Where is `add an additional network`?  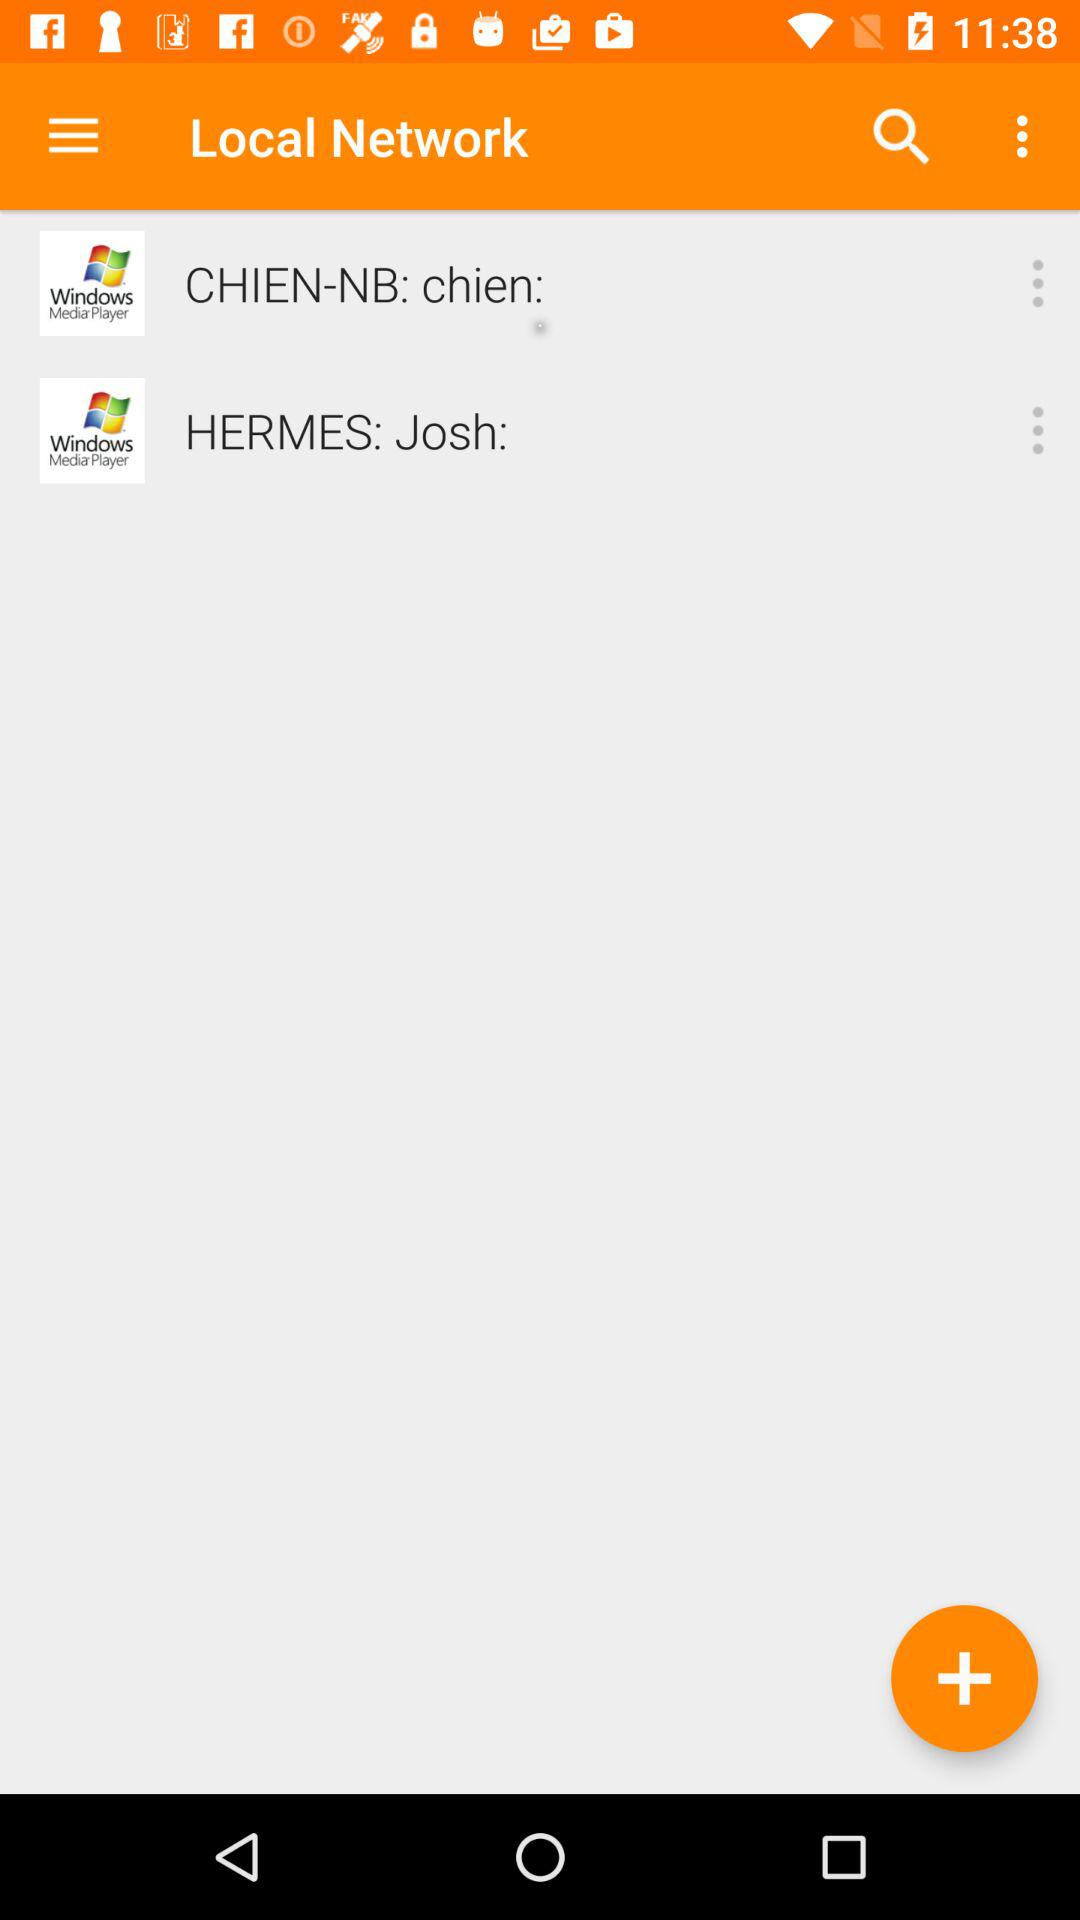 add an additional network is located at coordinates (964, 1678).